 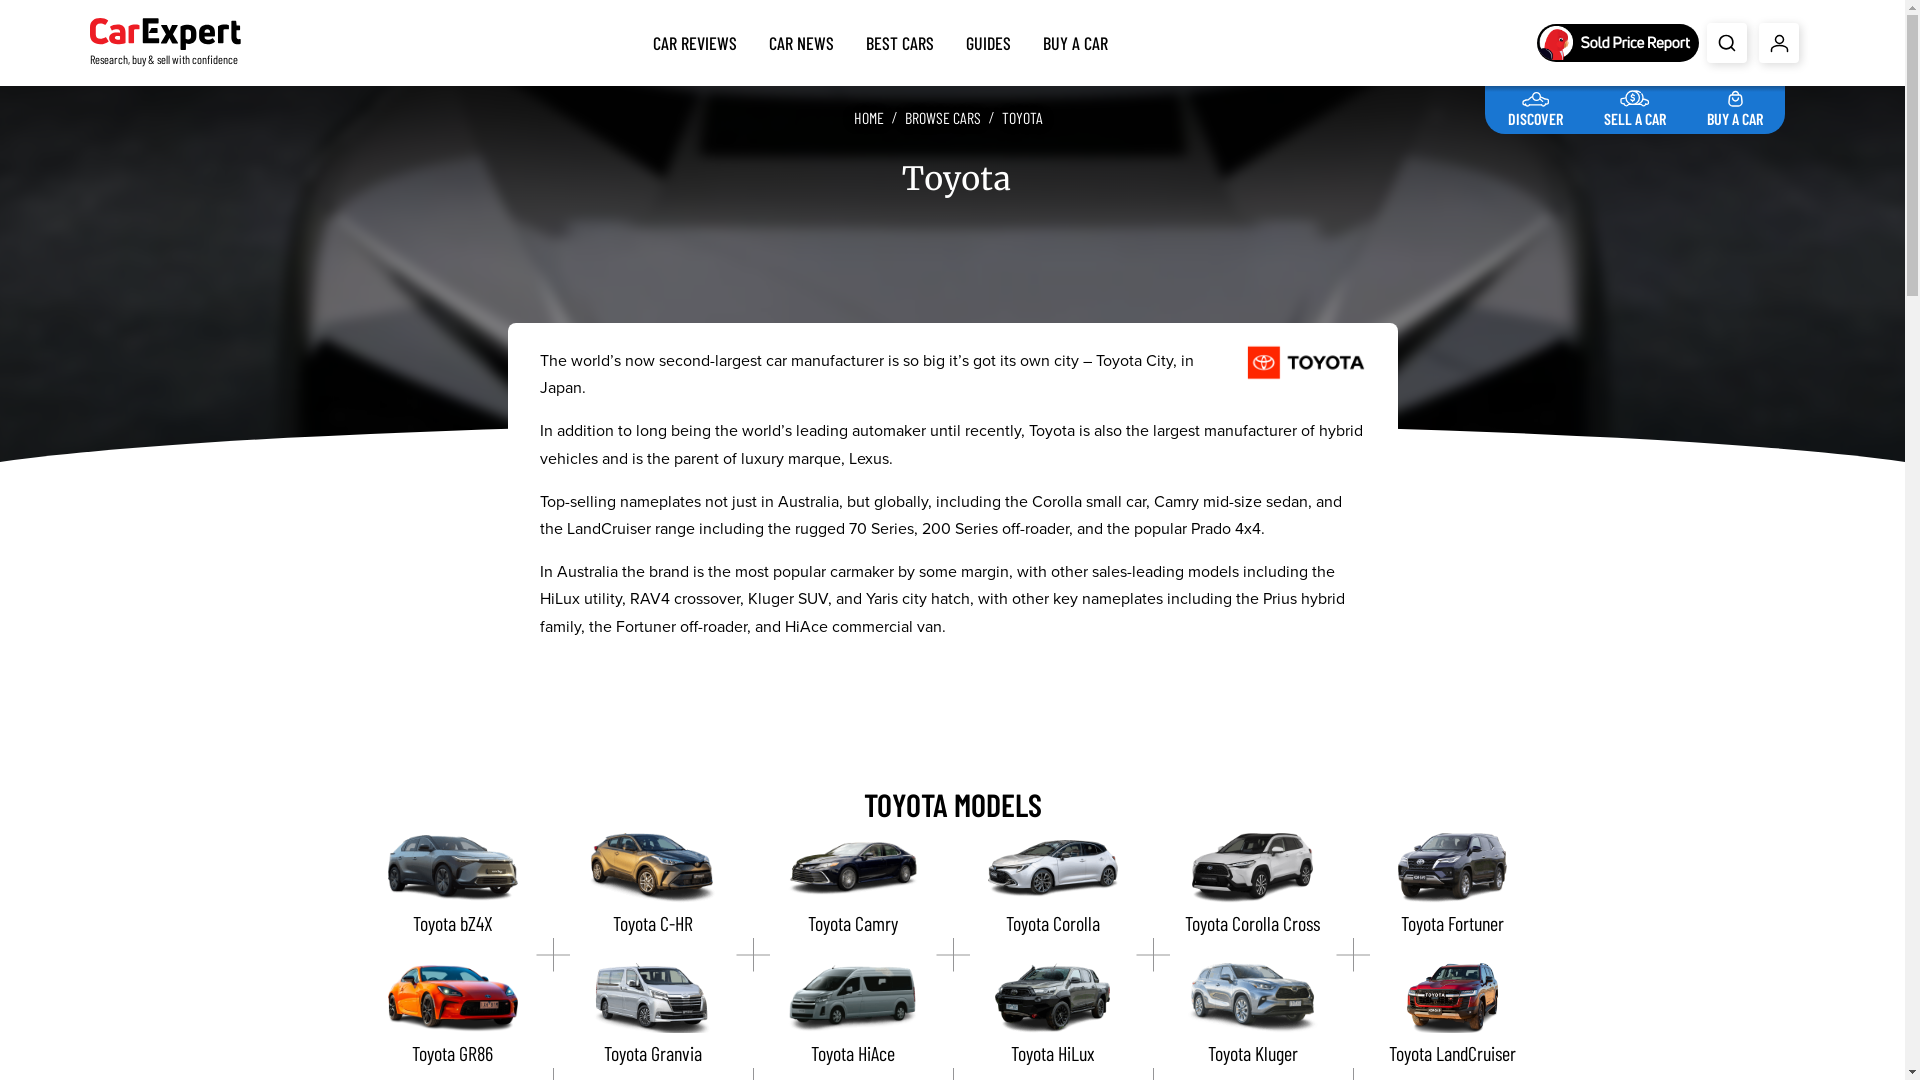 I want to click on Toyota Kluger, so click(x=1252, y=1015).